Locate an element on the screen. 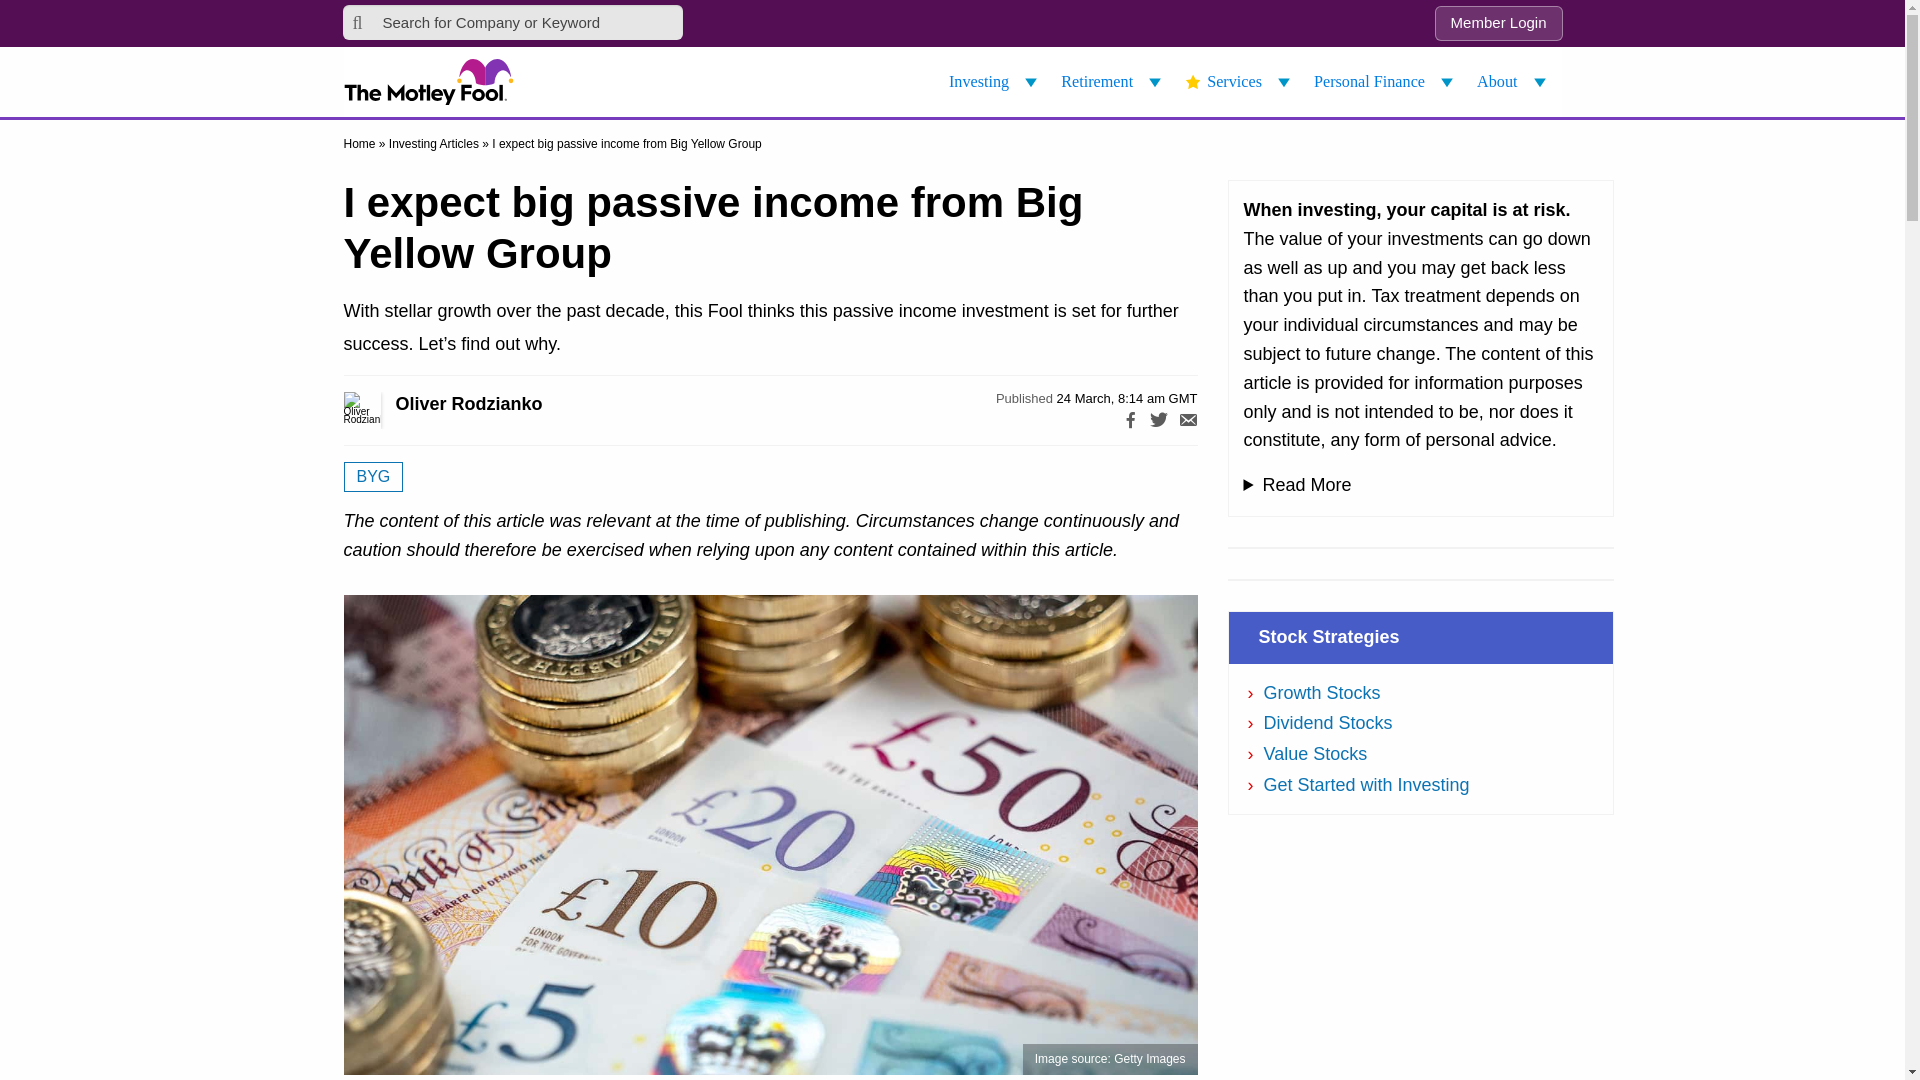 The image size is (1920, 1080). Investing is located at coordinates (996, 82).